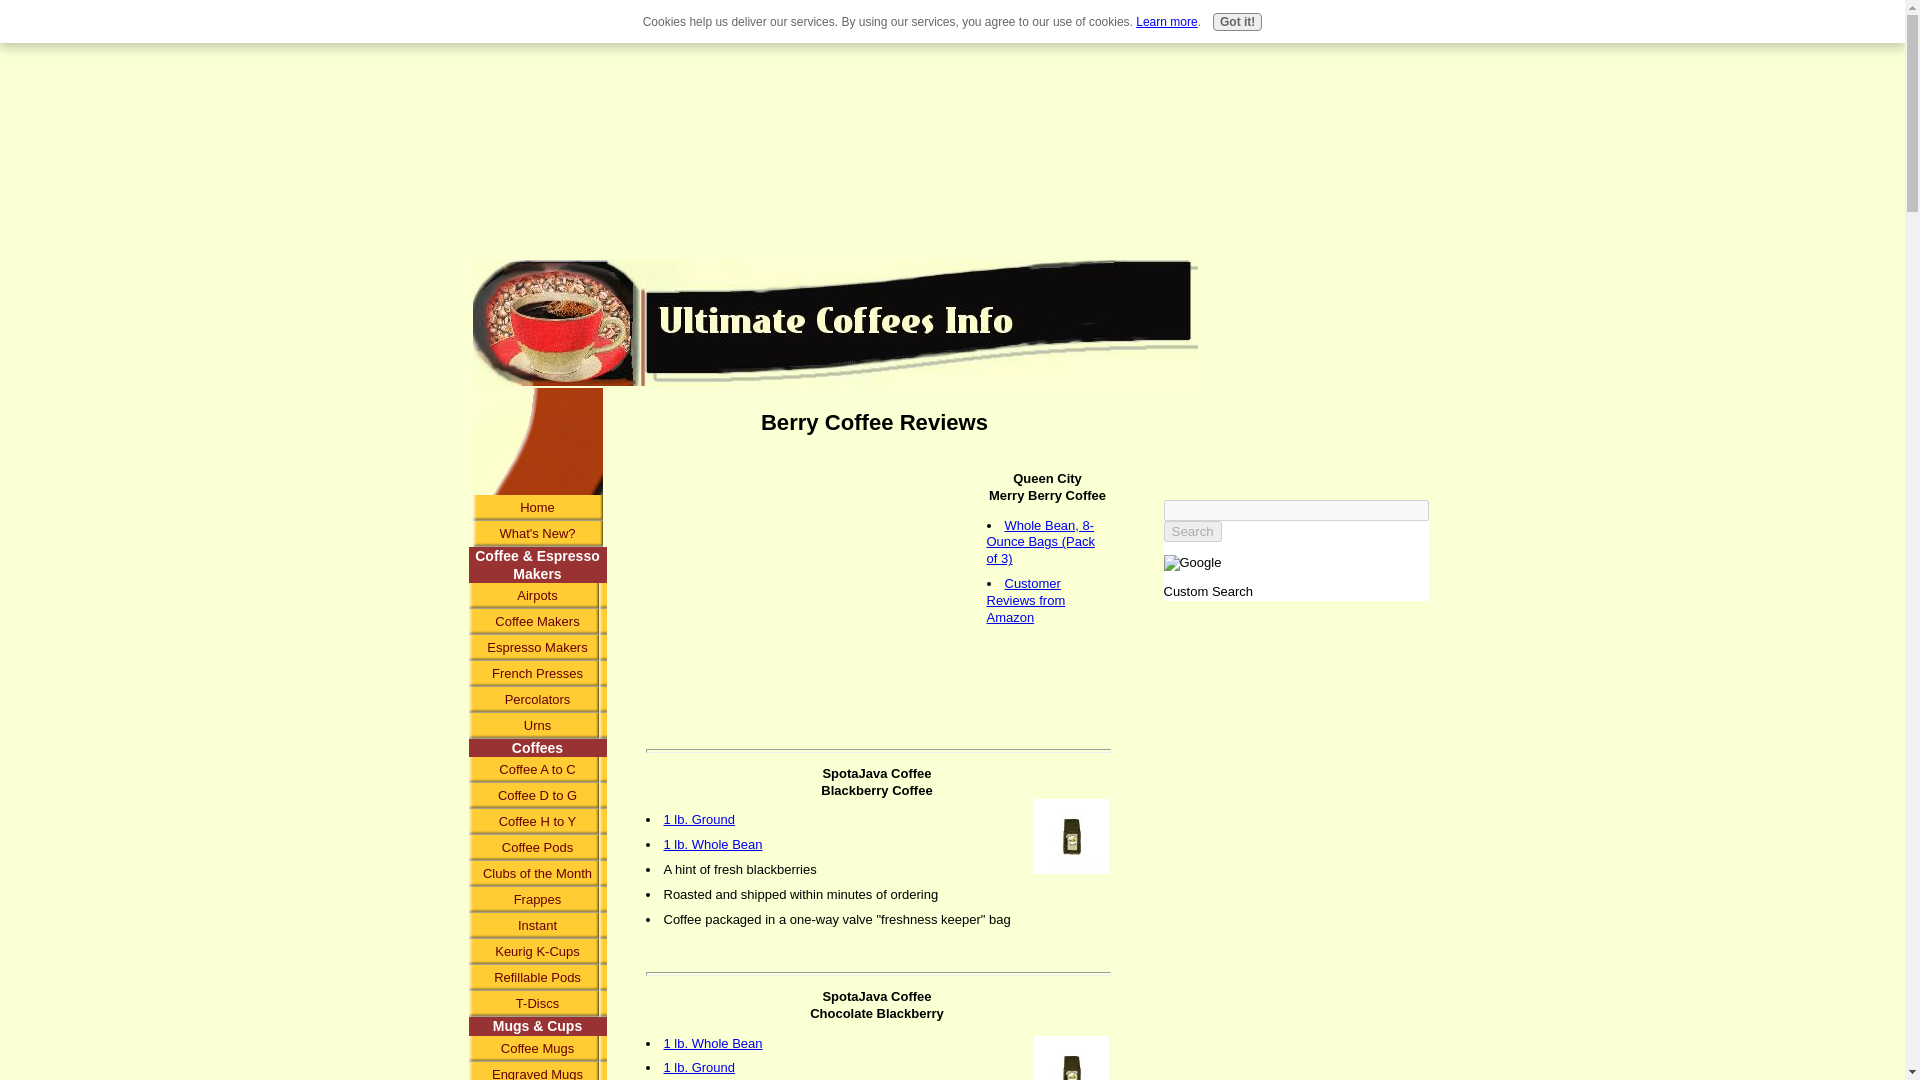  Describe the element at coordinates (537, 770) in the screenshot. I see `Coffee A to C` at that location.